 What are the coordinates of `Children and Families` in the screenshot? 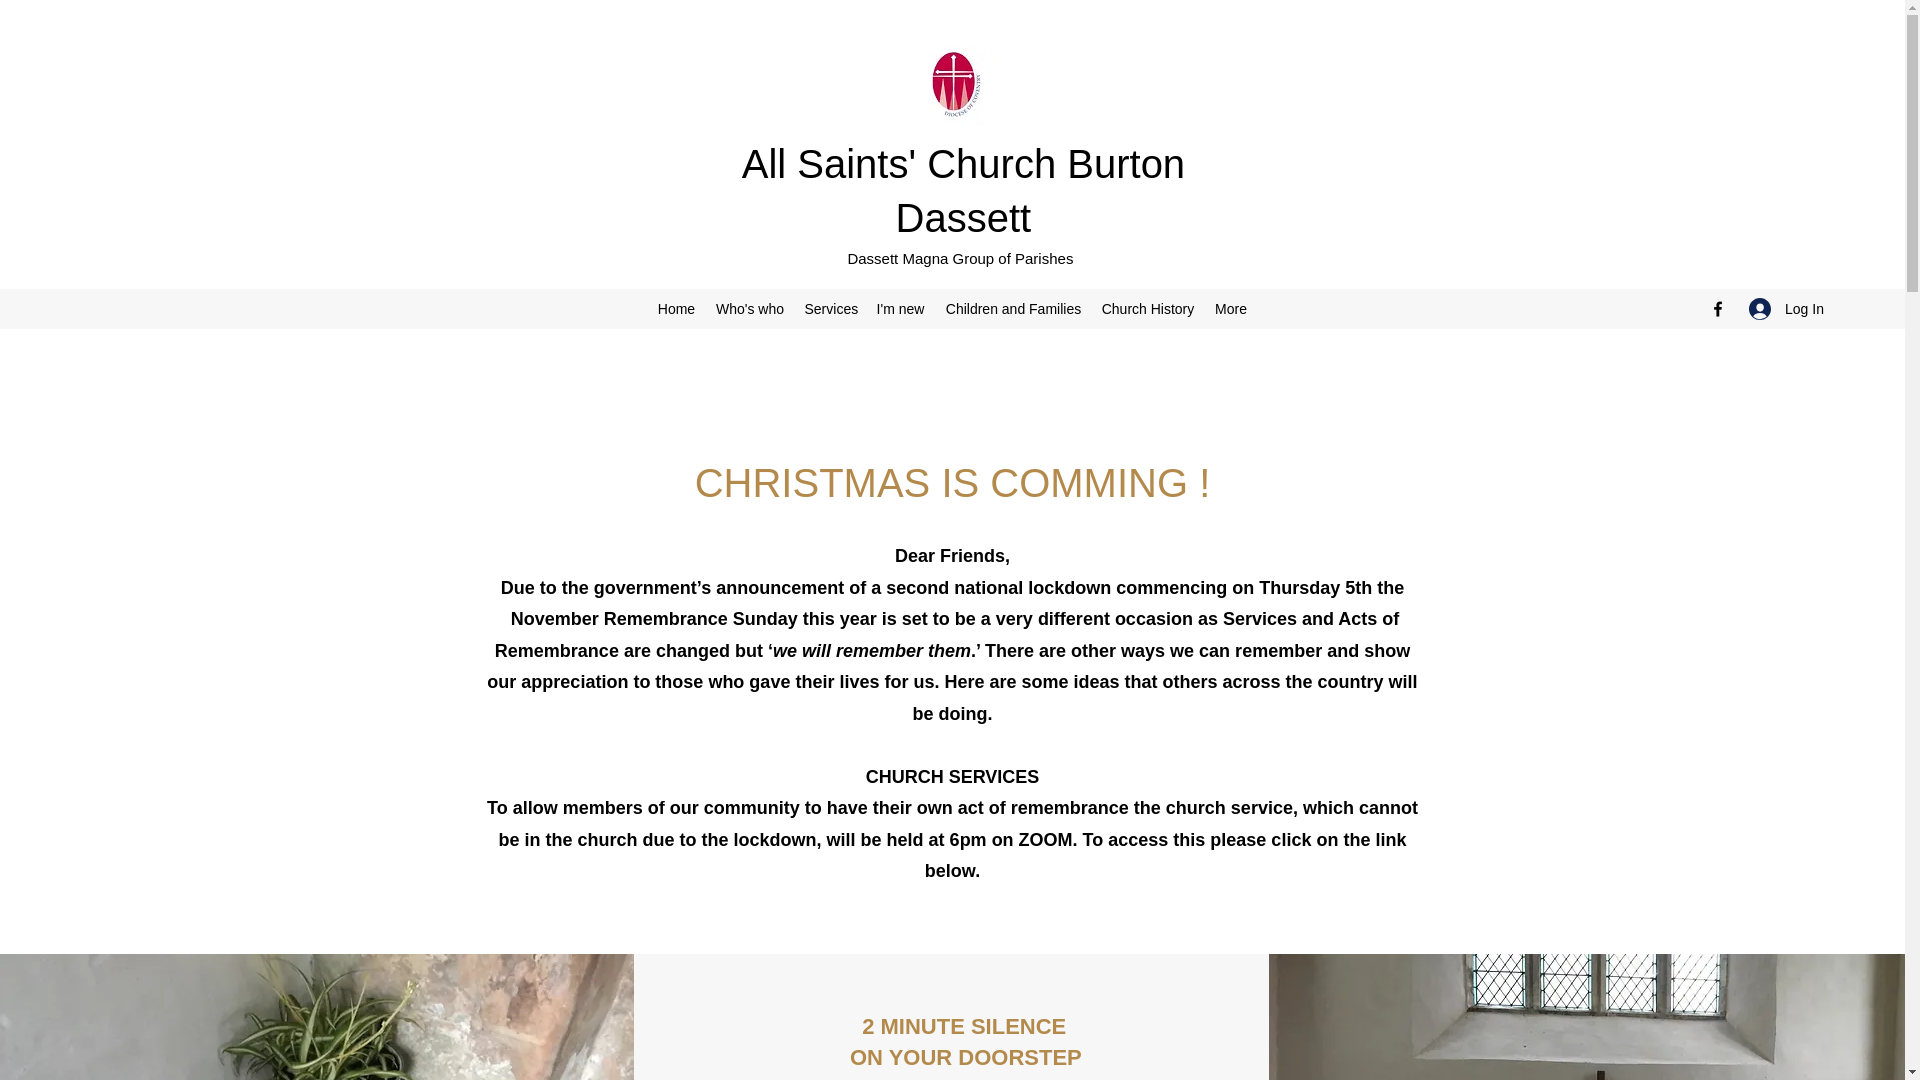 It's located at (1014, 308).